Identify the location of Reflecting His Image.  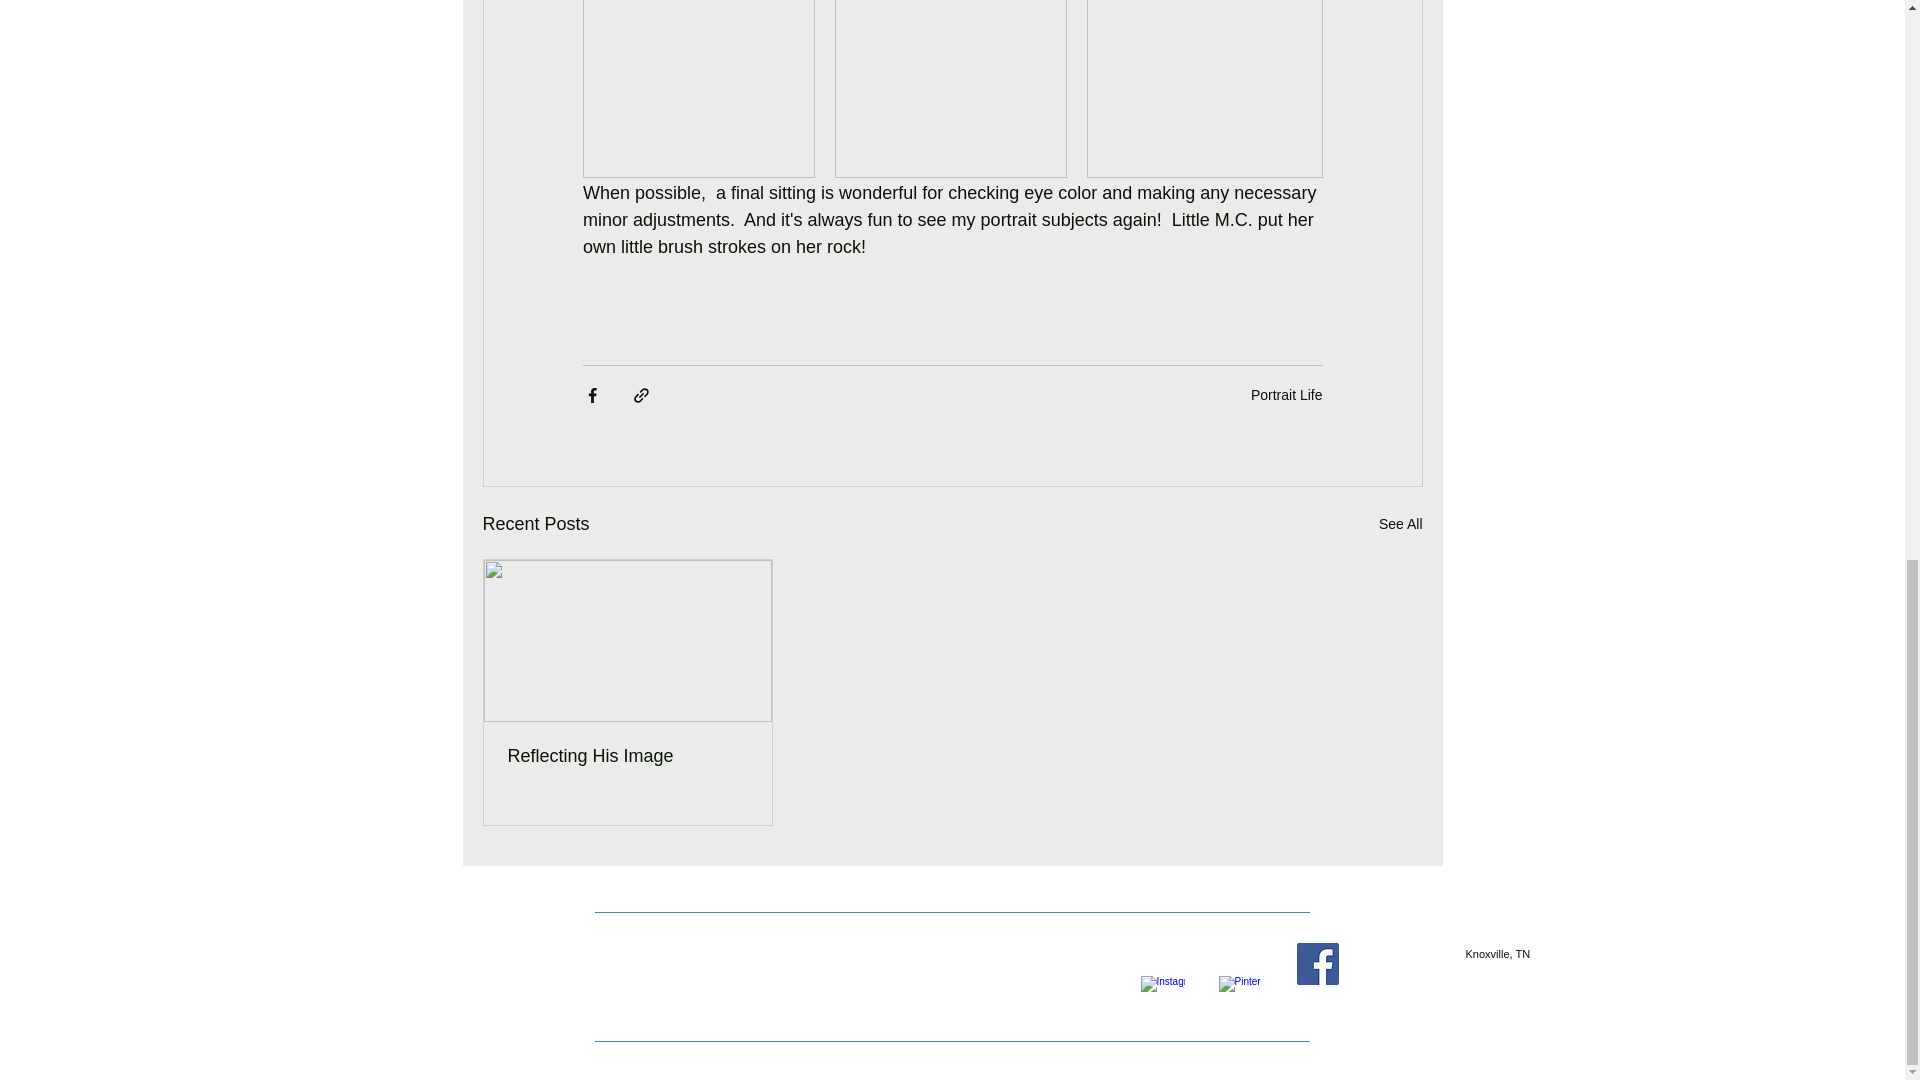
(628, 756).